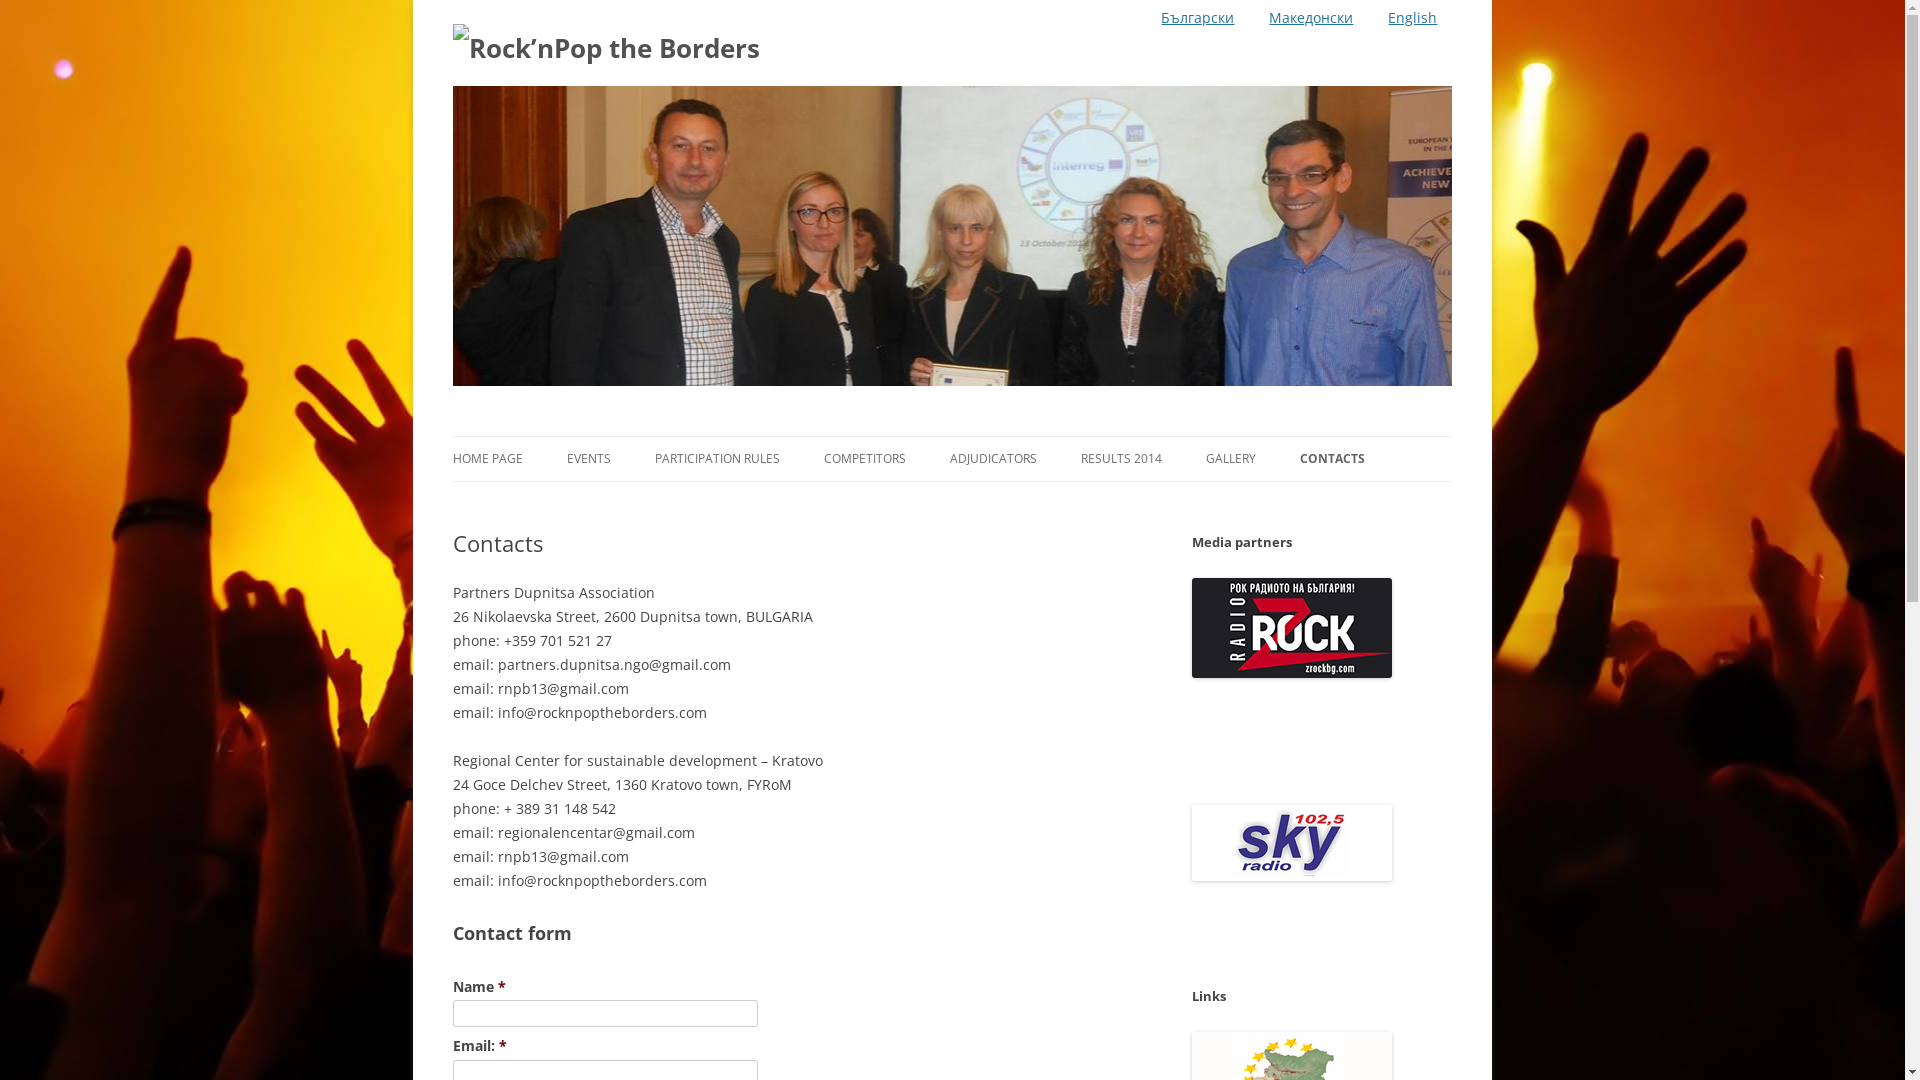 The height and width of the screenshot is (1080, 1920). What do you see at coordinates (606, 48) in the screenshot?
I see `Rock n Pop the Borders` at bounding box center [606, 48].